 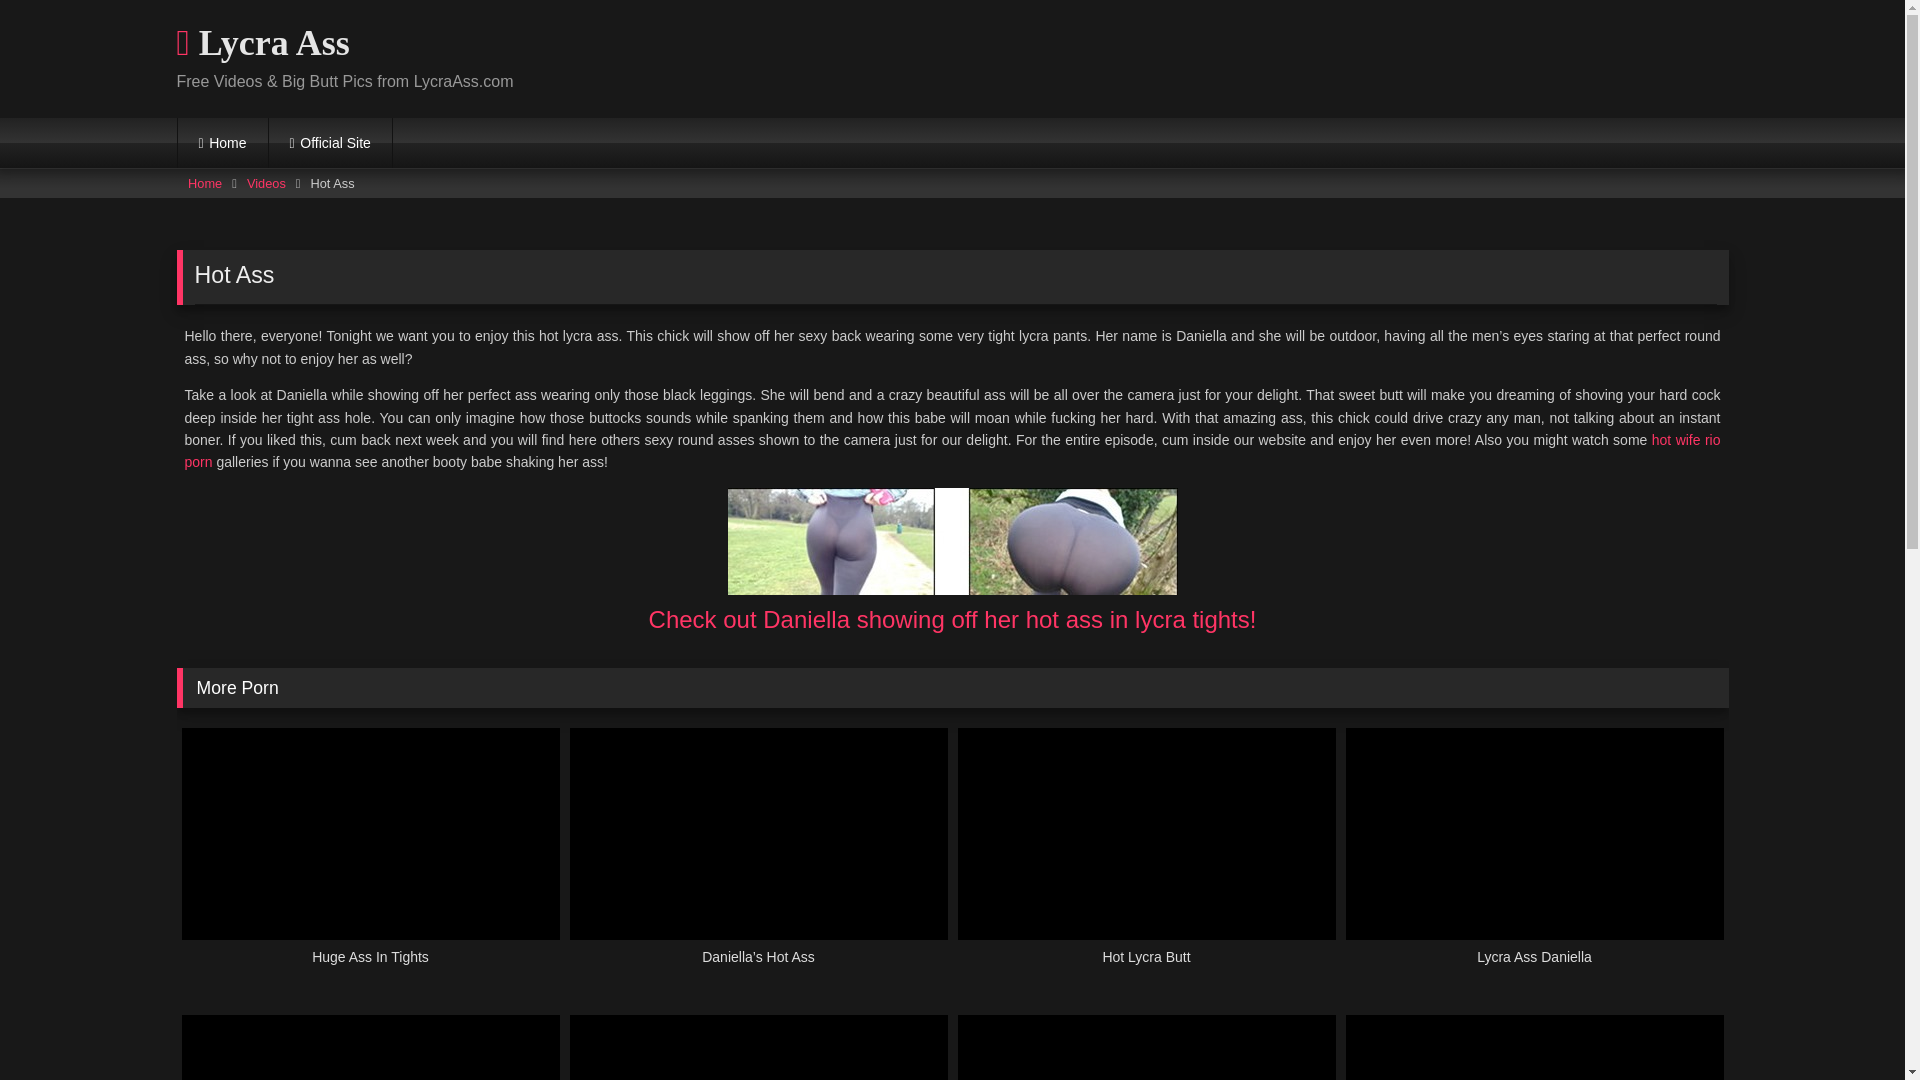 What do you see at coordinates (1534, 858) in the screenshot?
I see `Lycra Ass Daniella` at bounding box center [1534, 858].